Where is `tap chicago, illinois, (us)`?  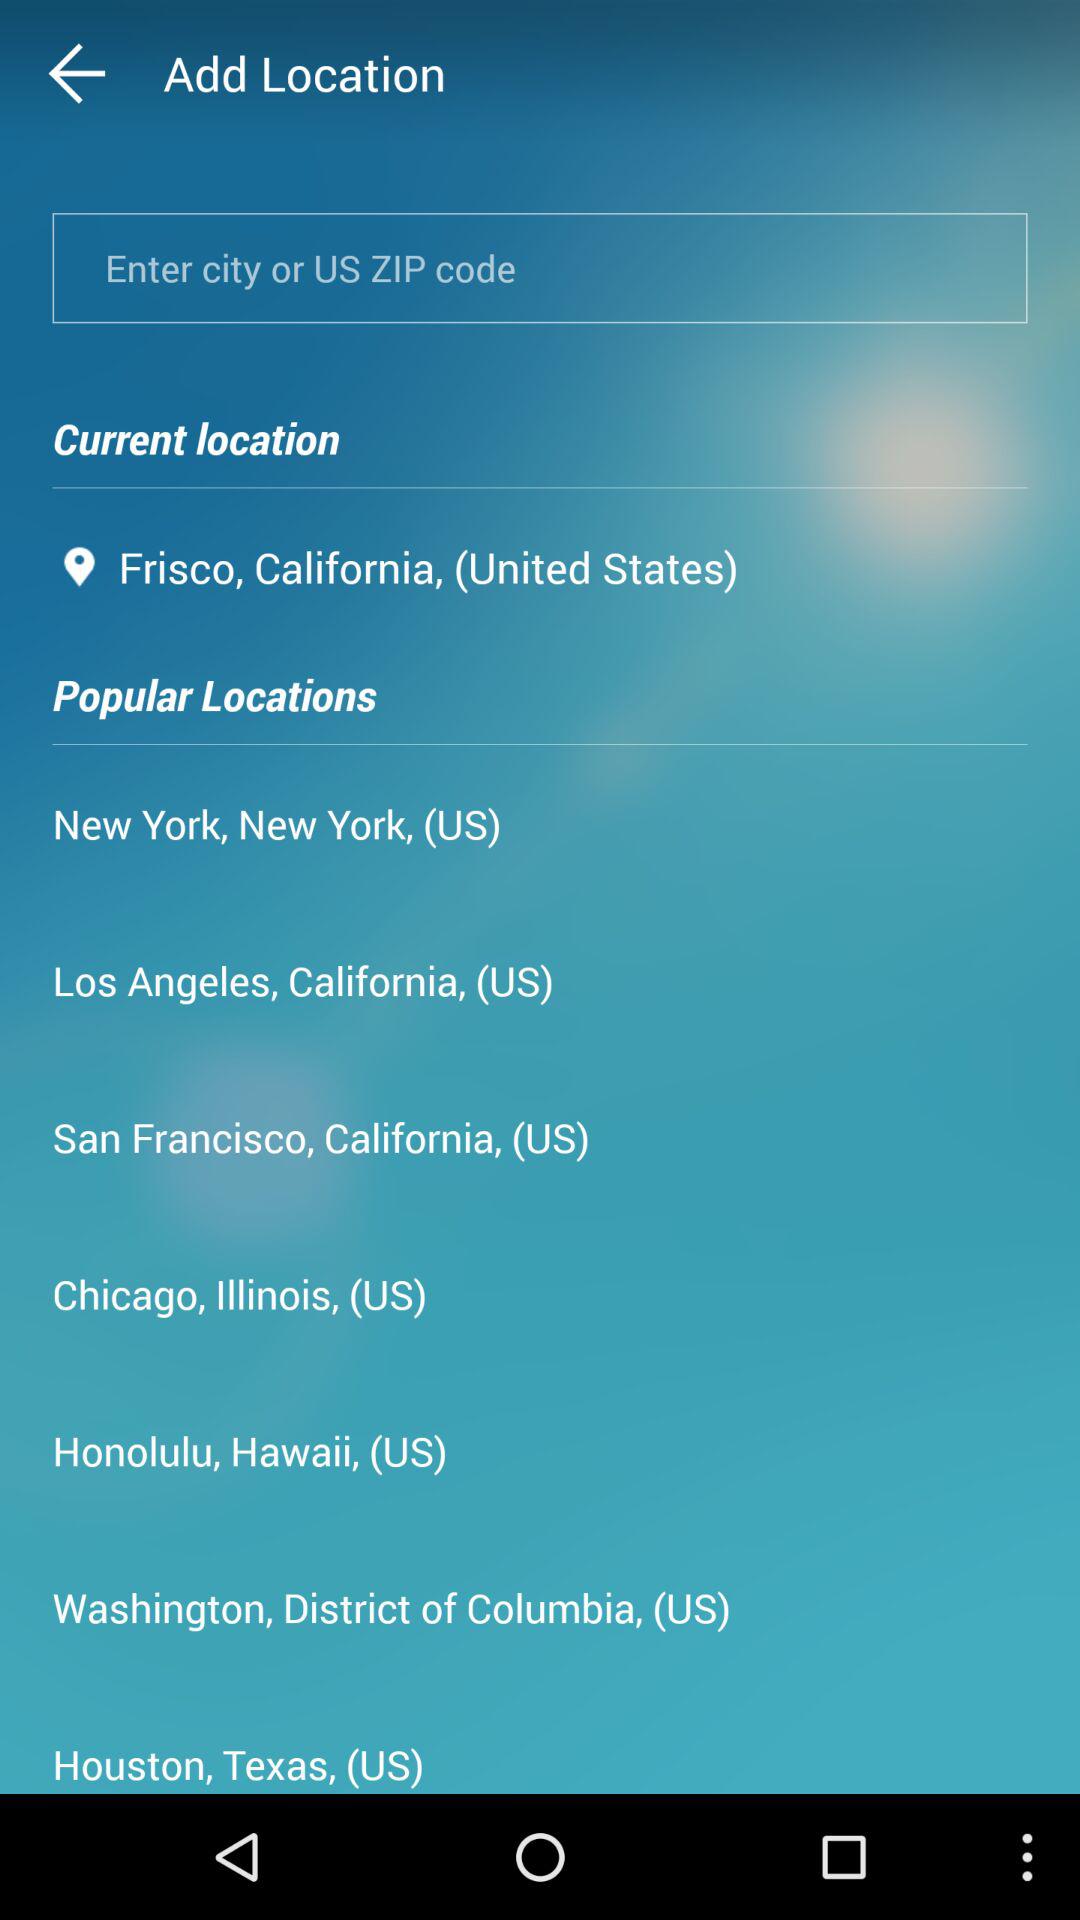 tap chicago, illinois, (us) is located at coordinates (240, 1294).